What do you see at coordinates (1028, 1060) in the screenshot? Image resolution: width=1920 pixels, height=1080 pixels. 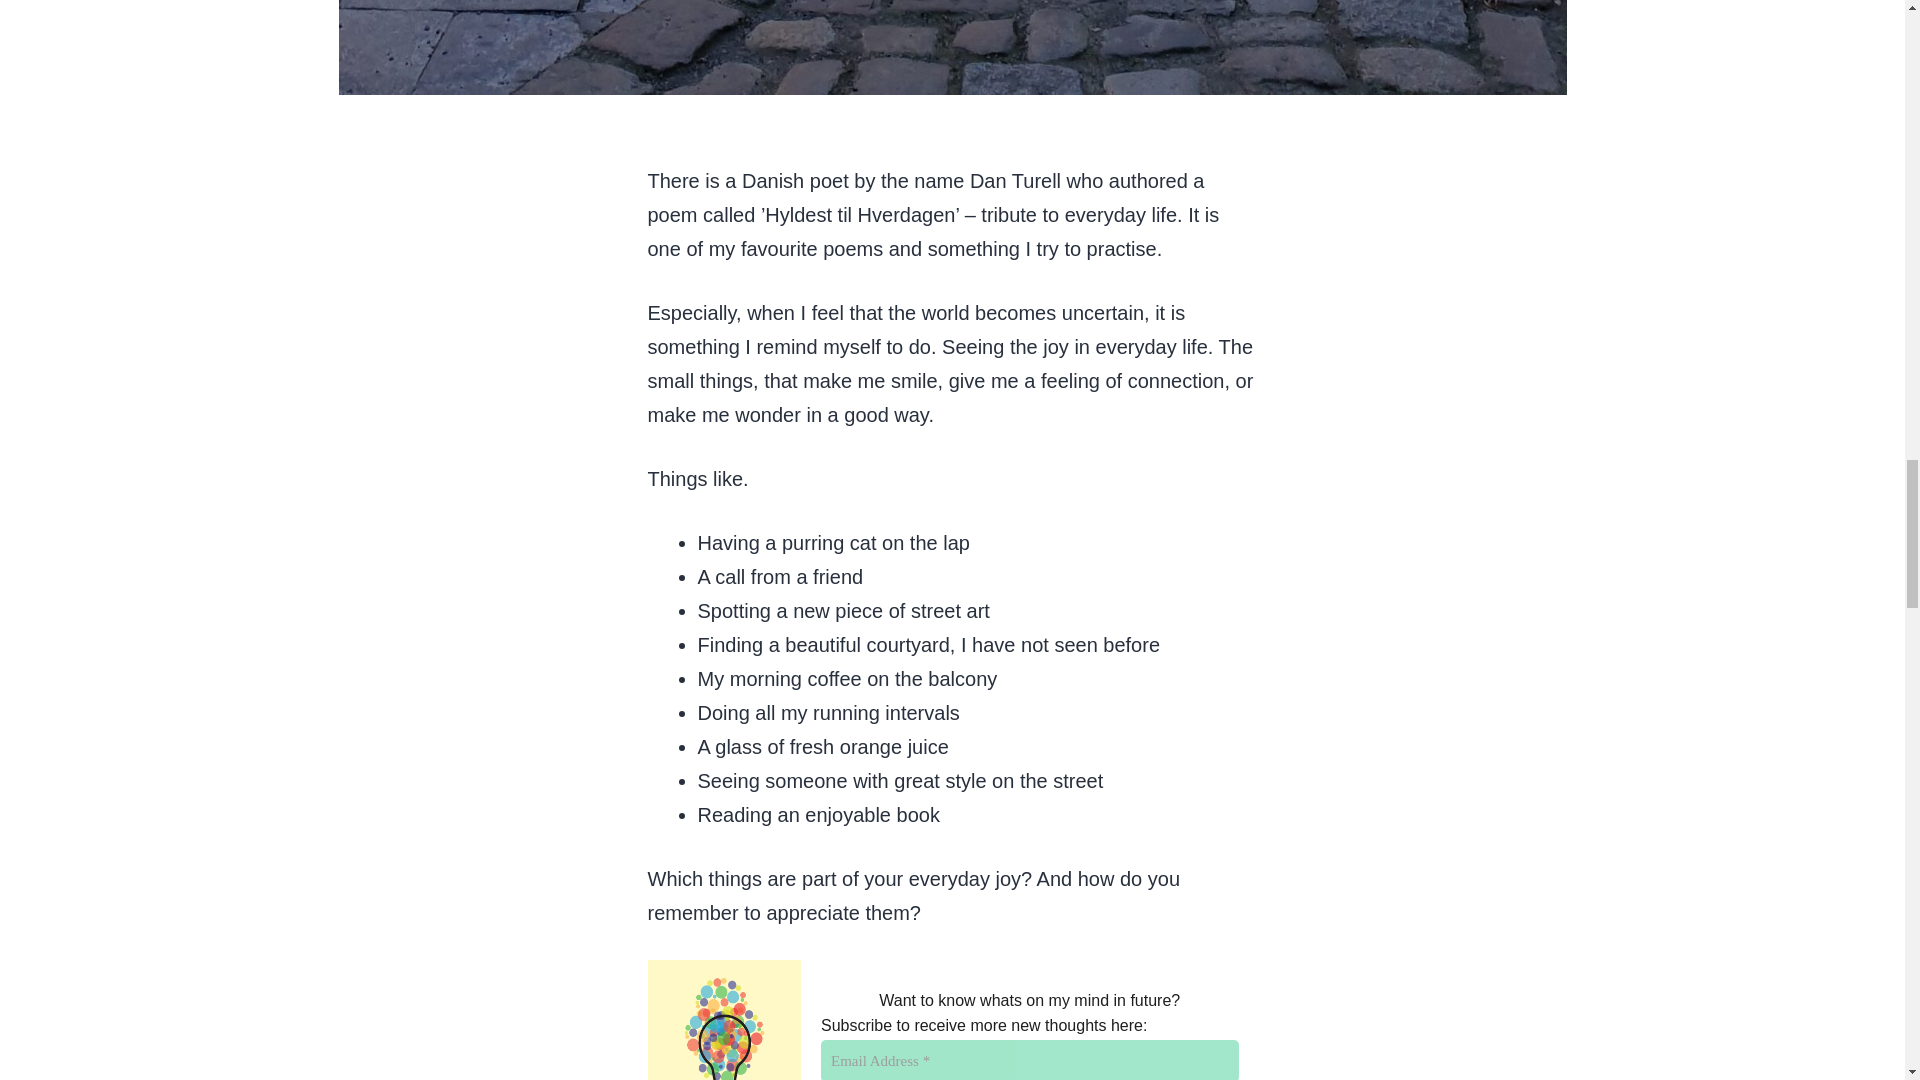 I see `Email Address` at bounding box center [1028, 1060].